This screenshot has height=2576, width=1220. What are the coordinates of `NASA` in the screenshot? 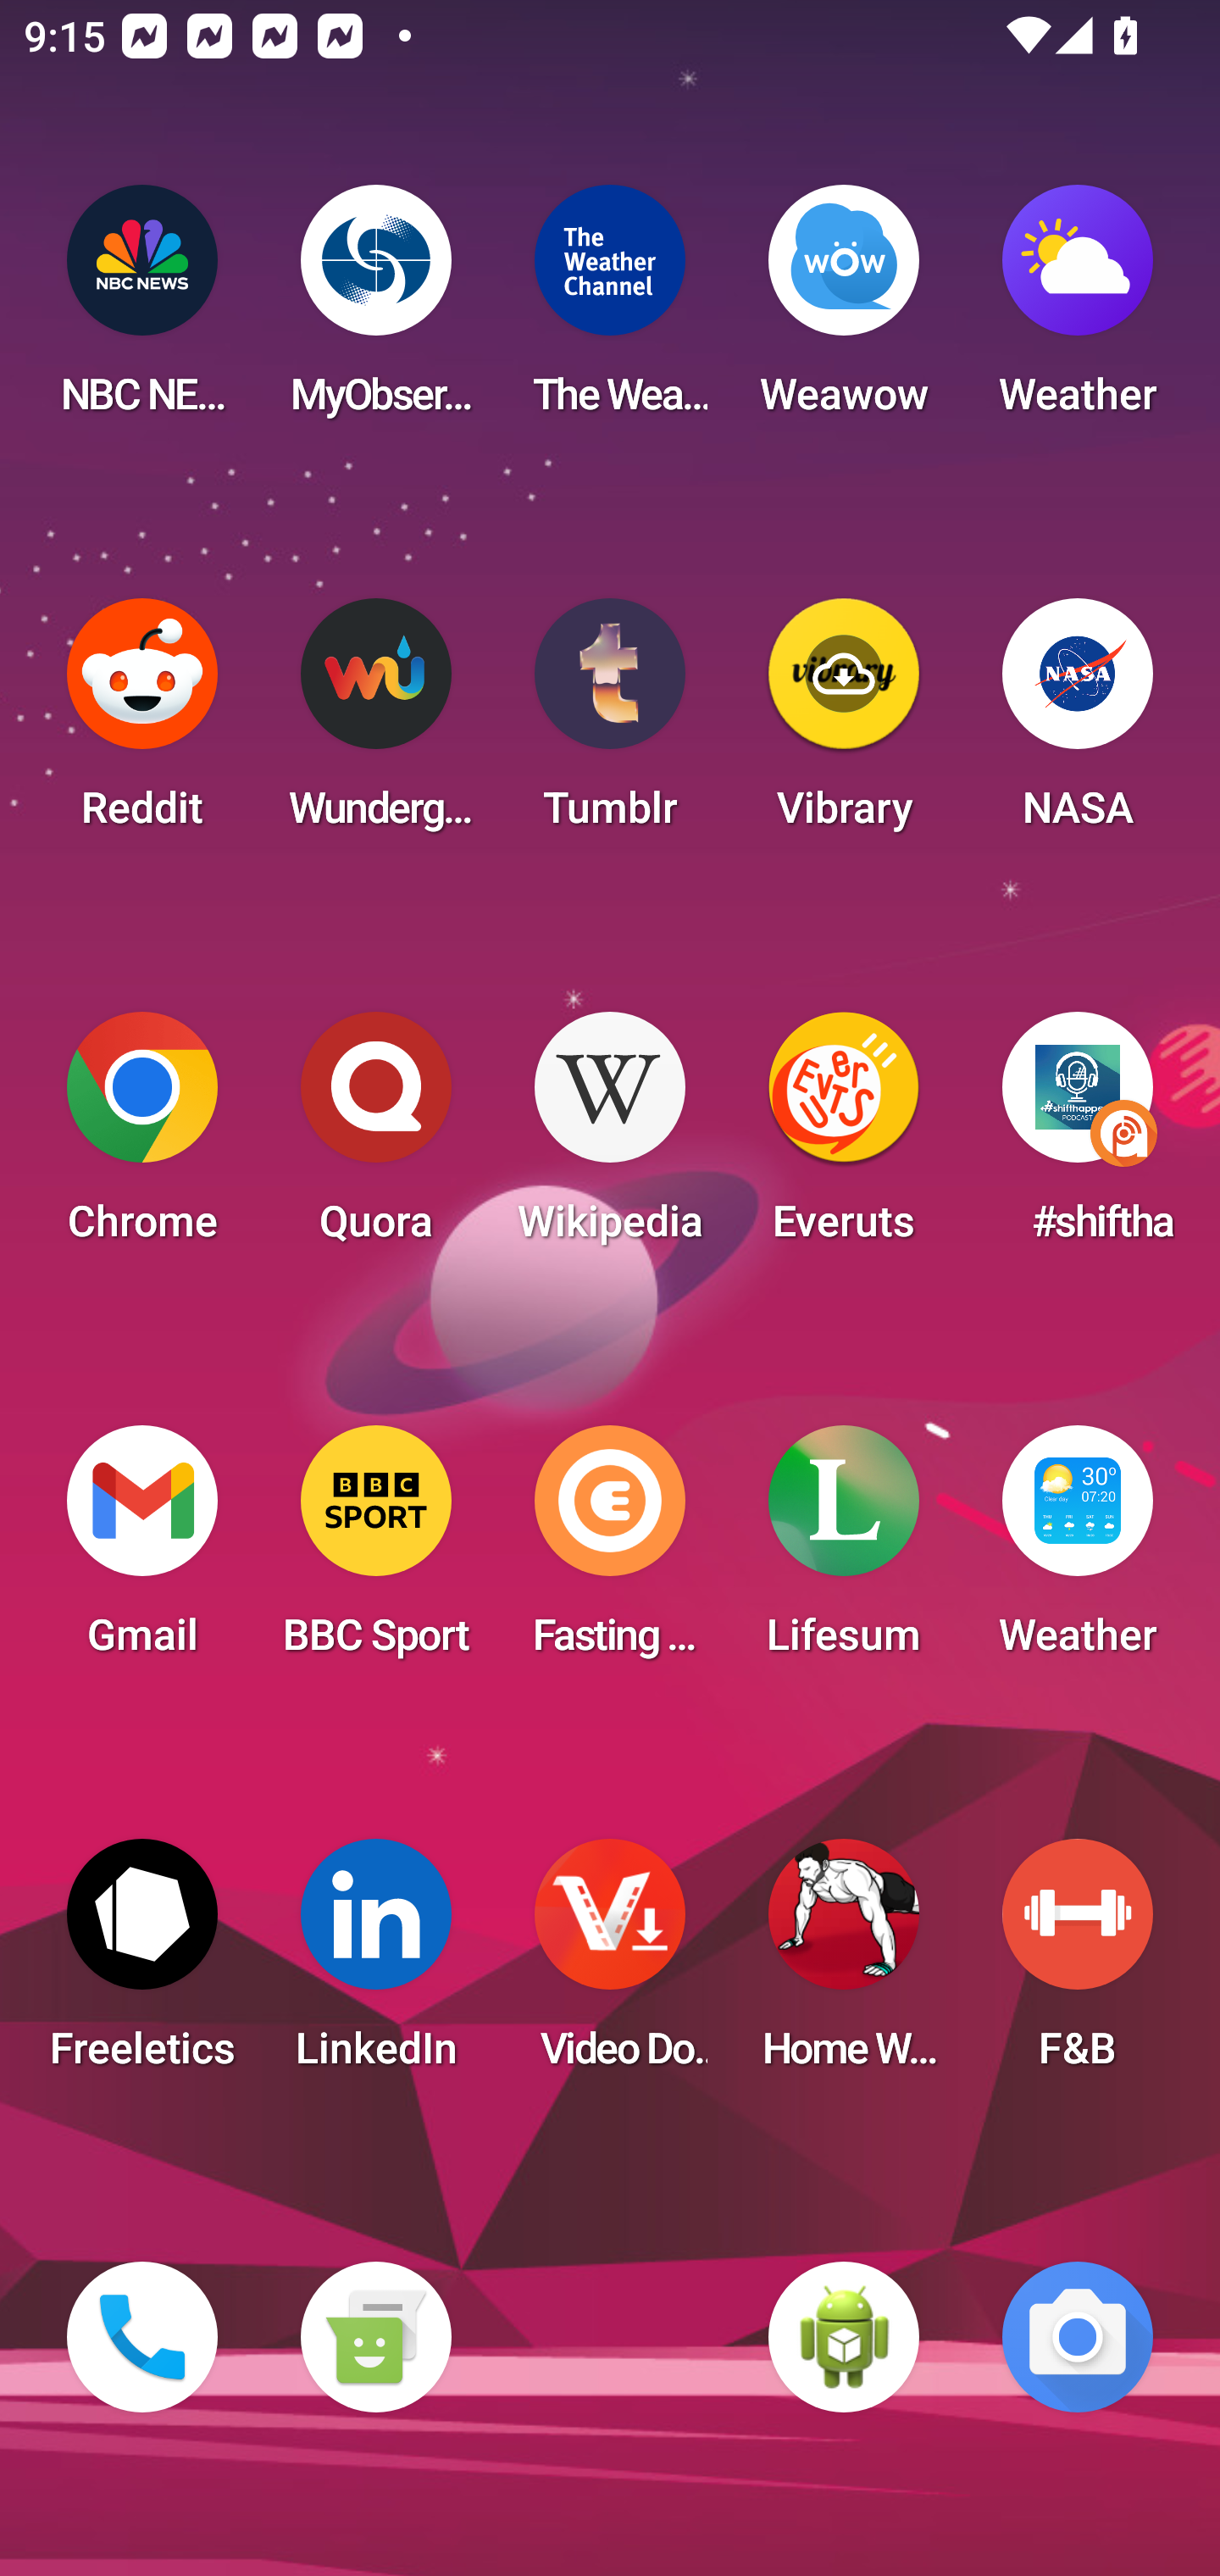 It's located at (1078, 724).